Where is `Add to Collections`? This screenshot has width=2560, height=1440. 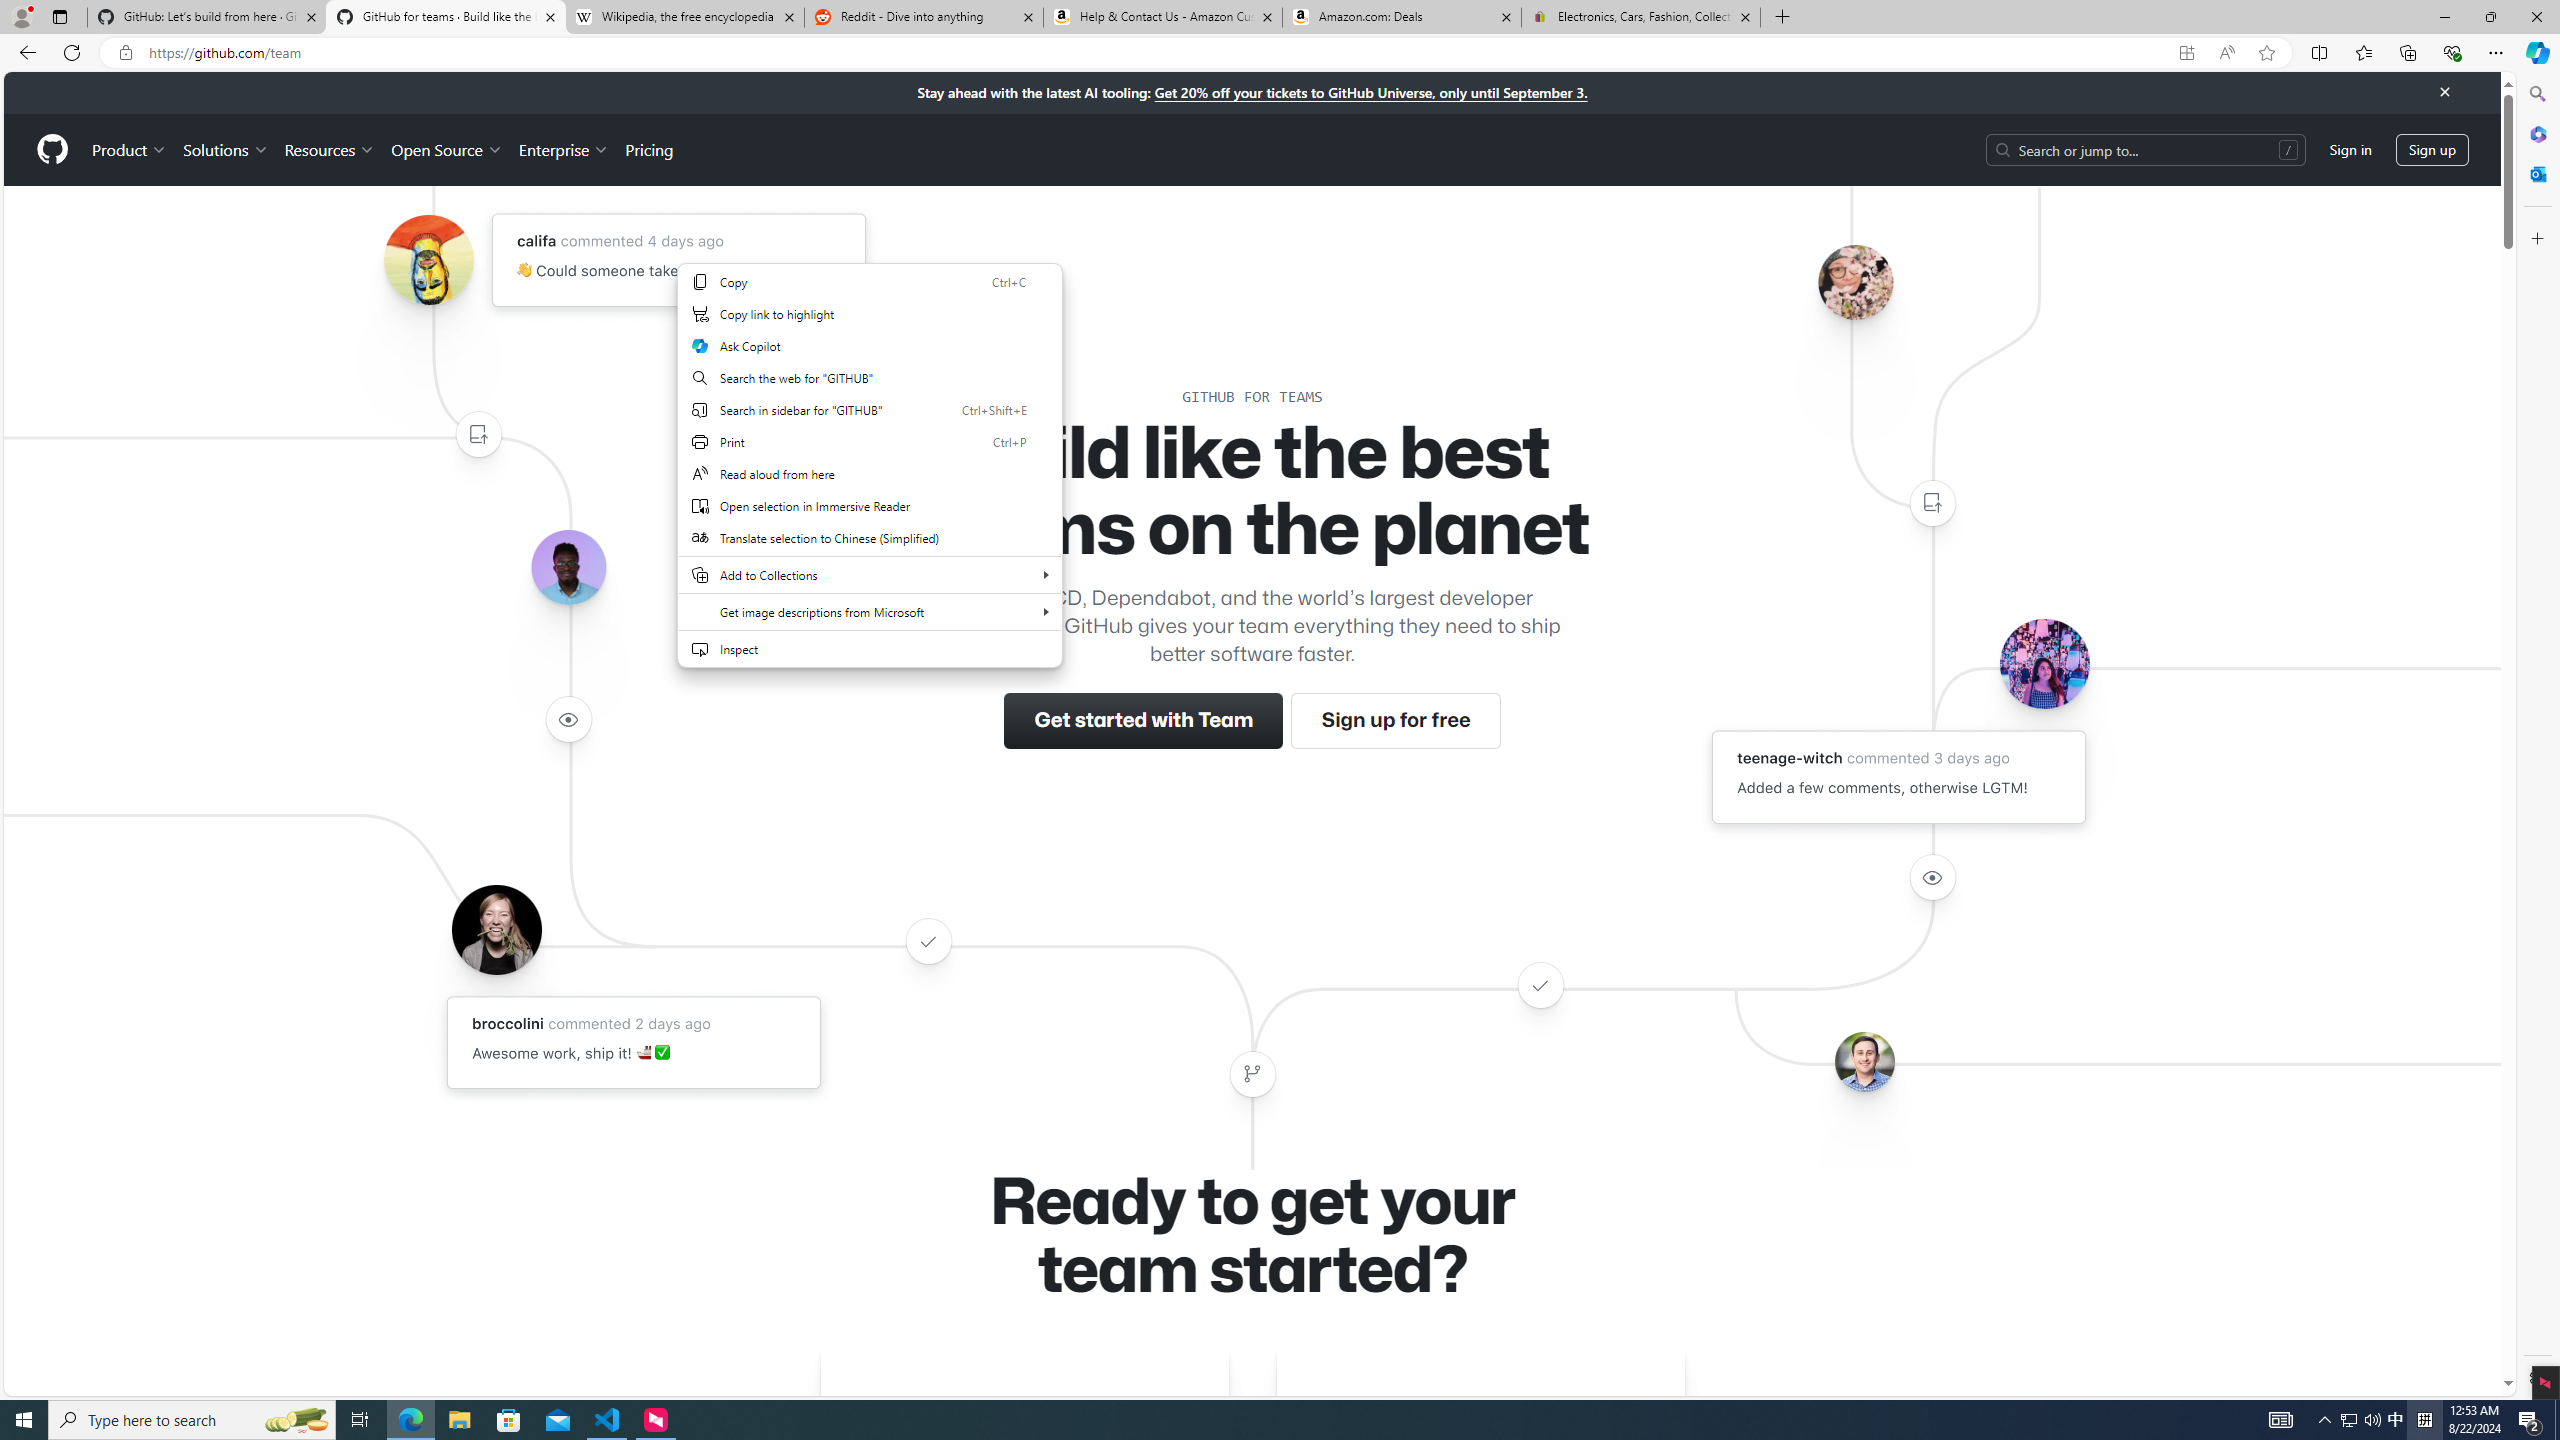 Add to Collections is located at coordinates (870, 574).